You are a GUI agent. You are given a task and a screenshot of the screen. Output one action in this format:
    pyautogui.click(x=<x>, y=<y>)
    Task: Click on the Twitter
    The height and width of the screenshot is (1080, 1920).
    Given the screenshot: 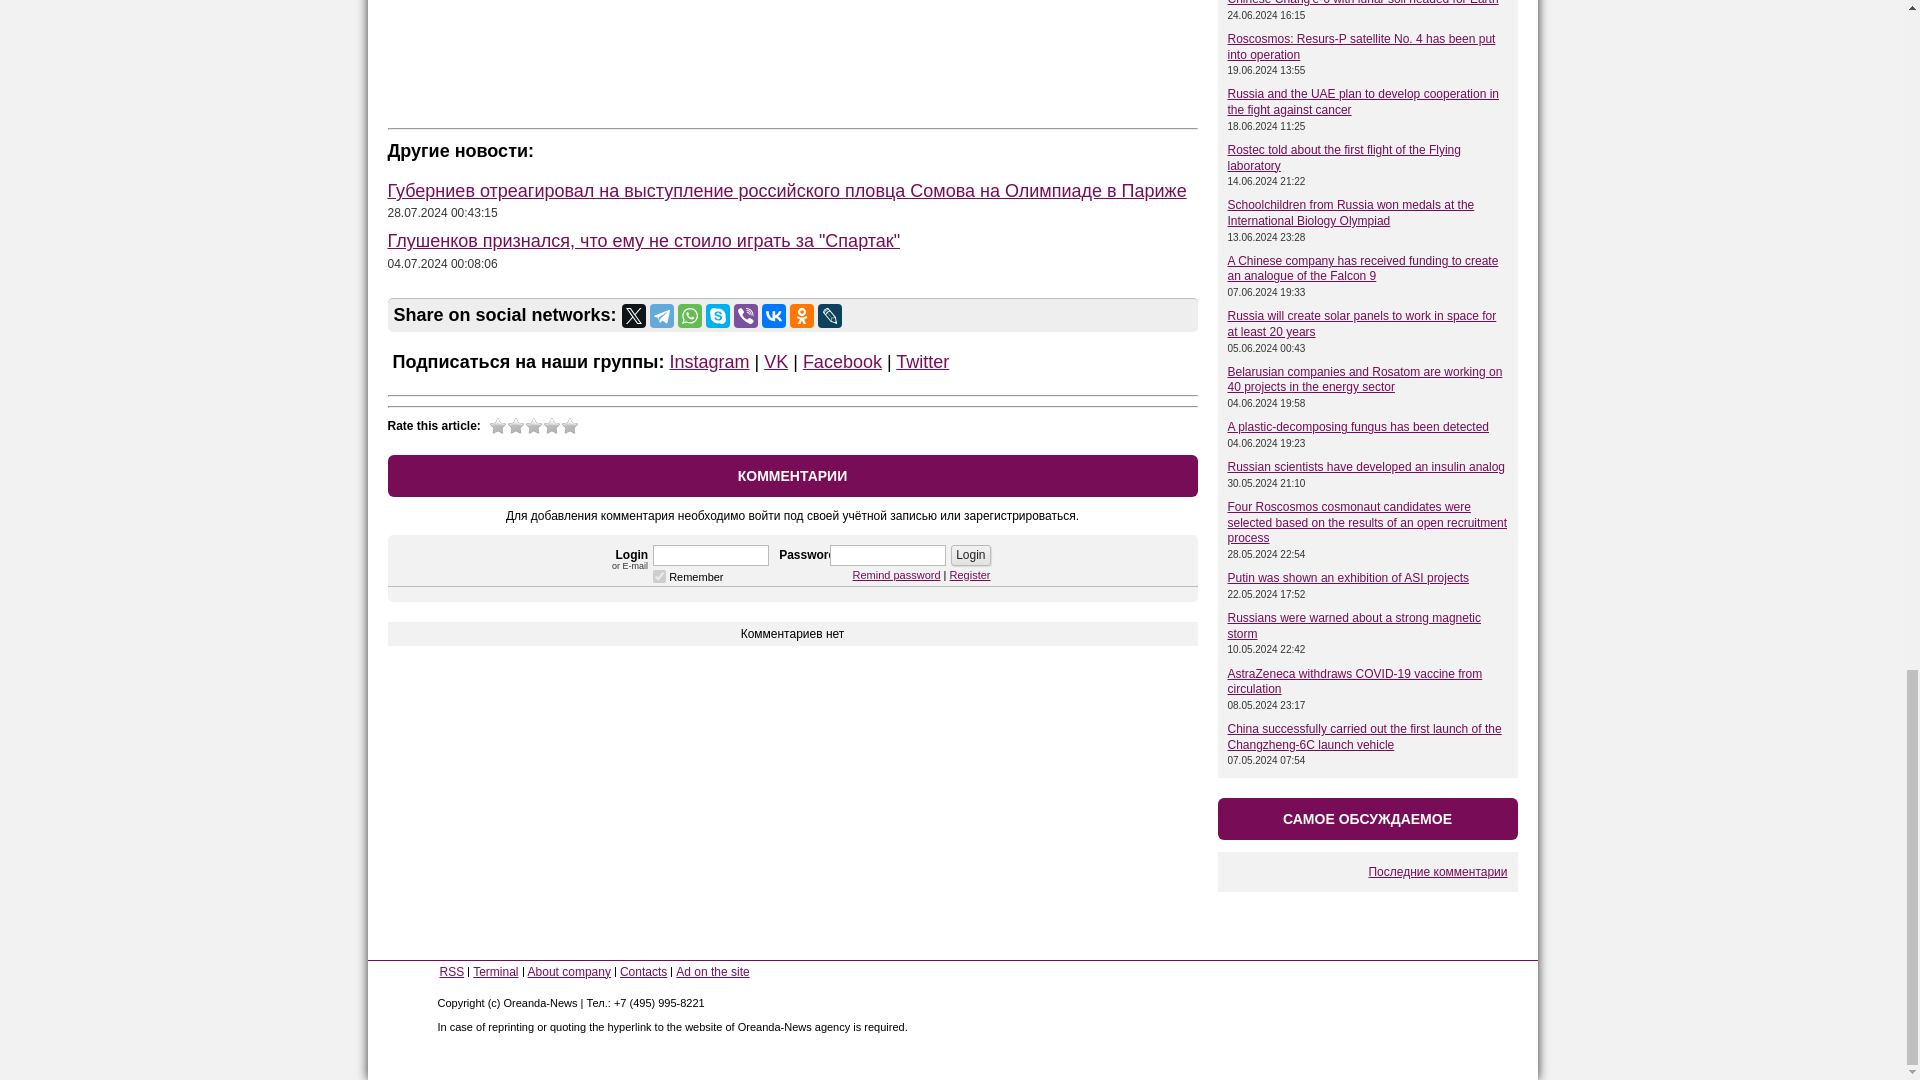 What is the action you would take?
    pyautogui.click(x=634, y=316)
    